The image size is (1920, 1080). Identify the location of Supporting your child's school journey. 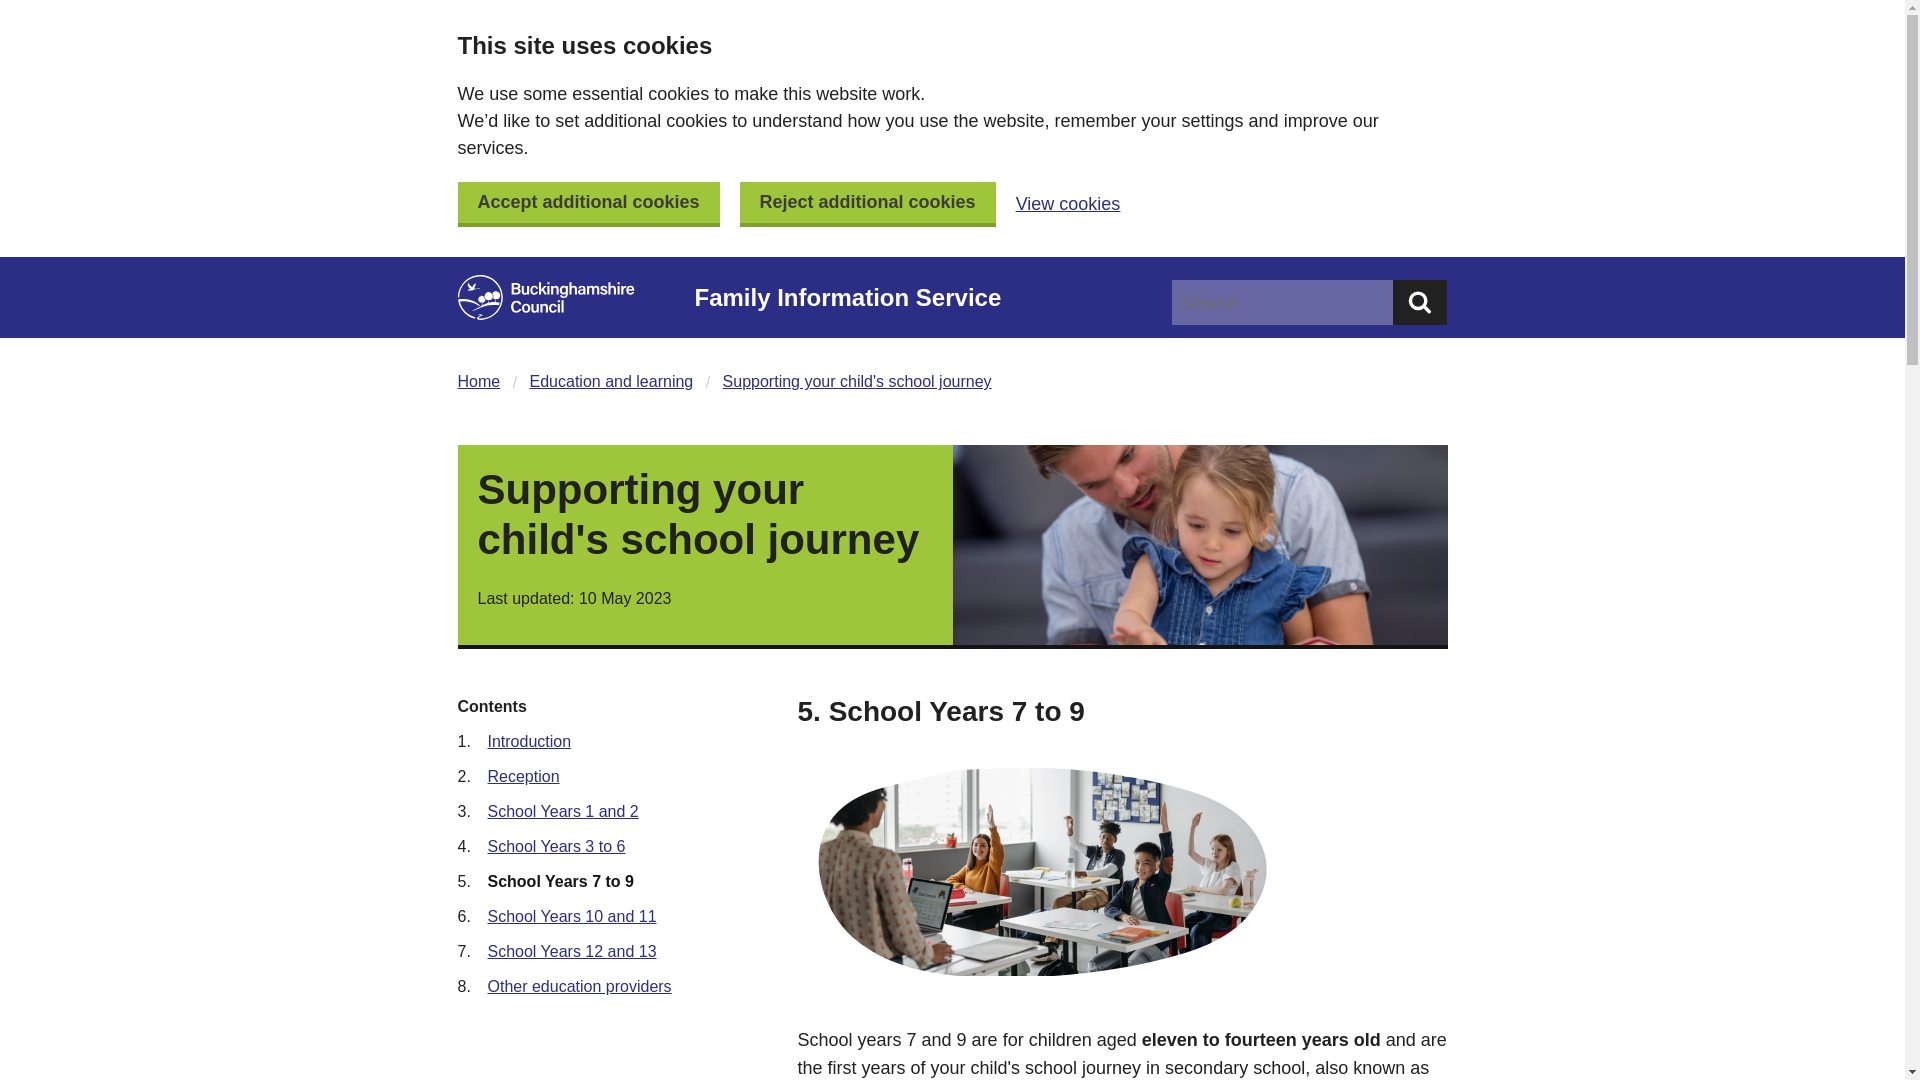
(858, 382).